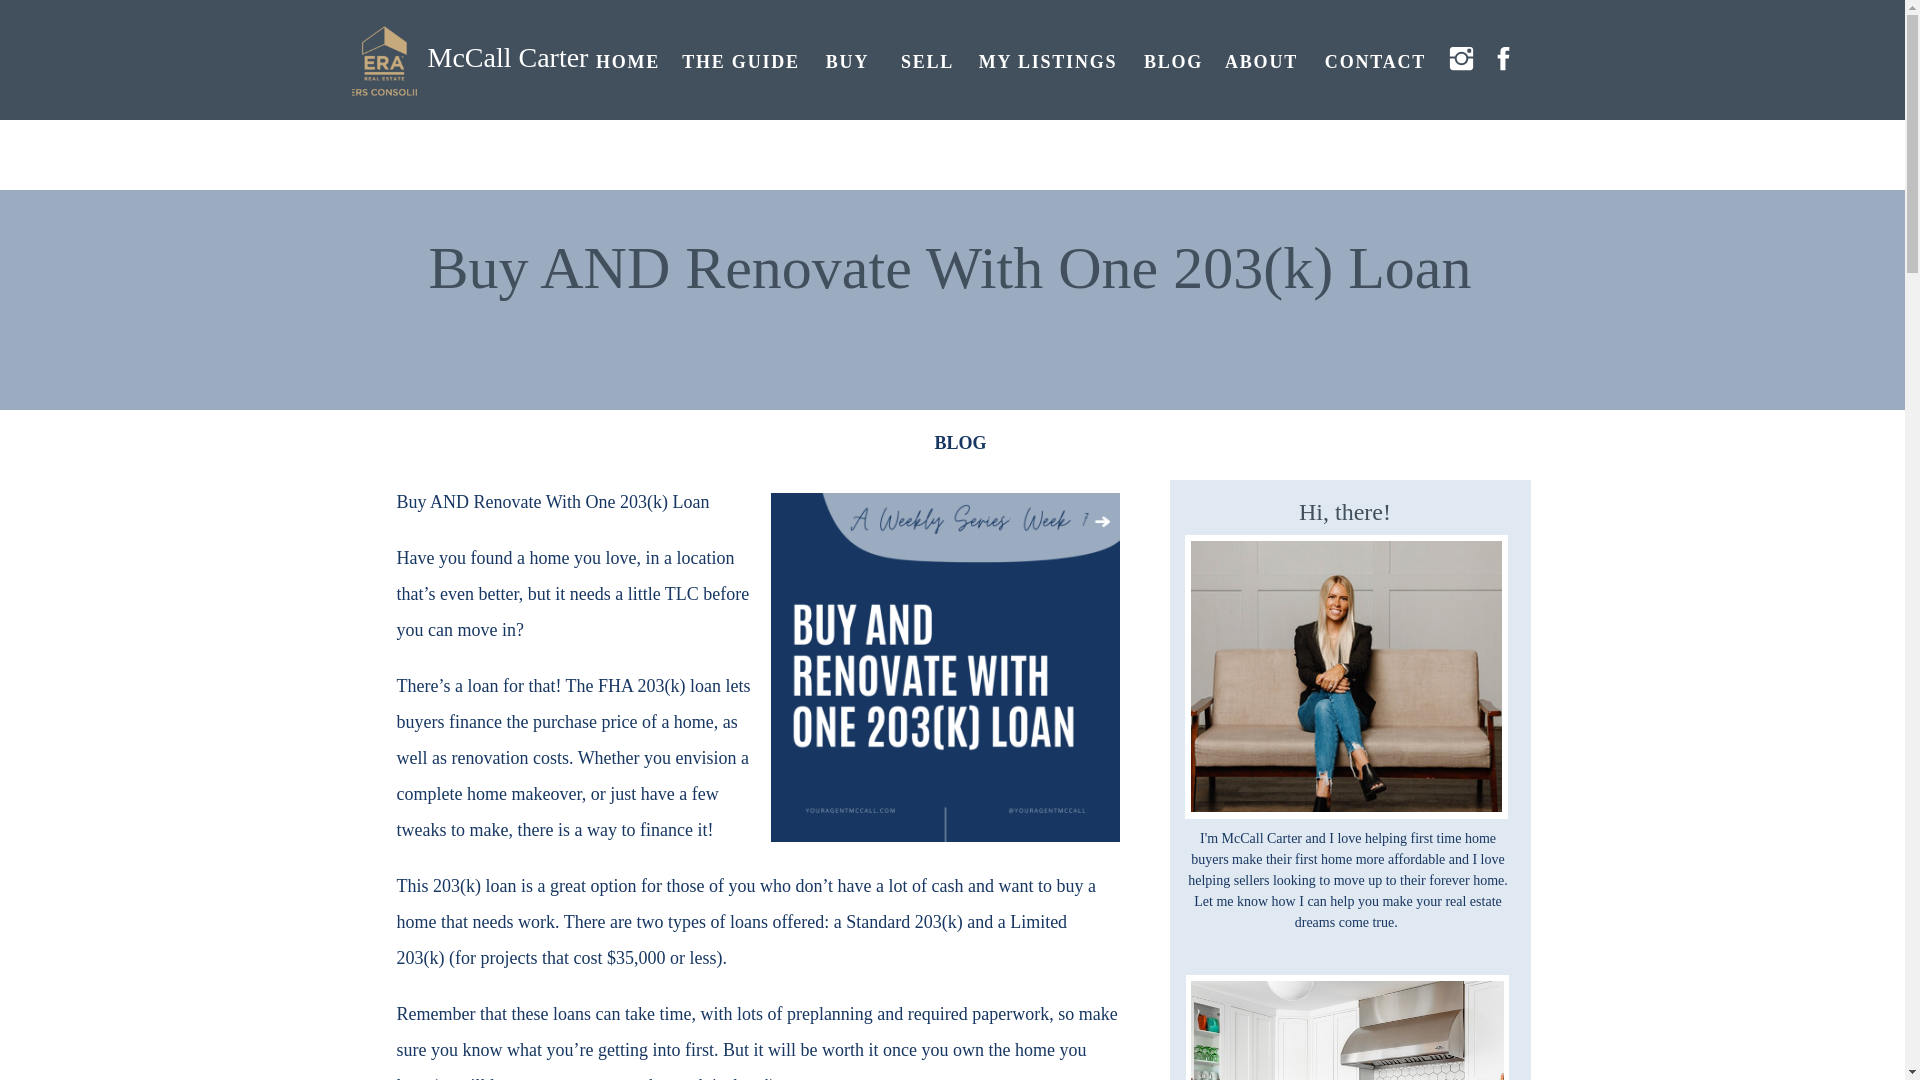  I want to click on McCall Carter, so click(517, 74).